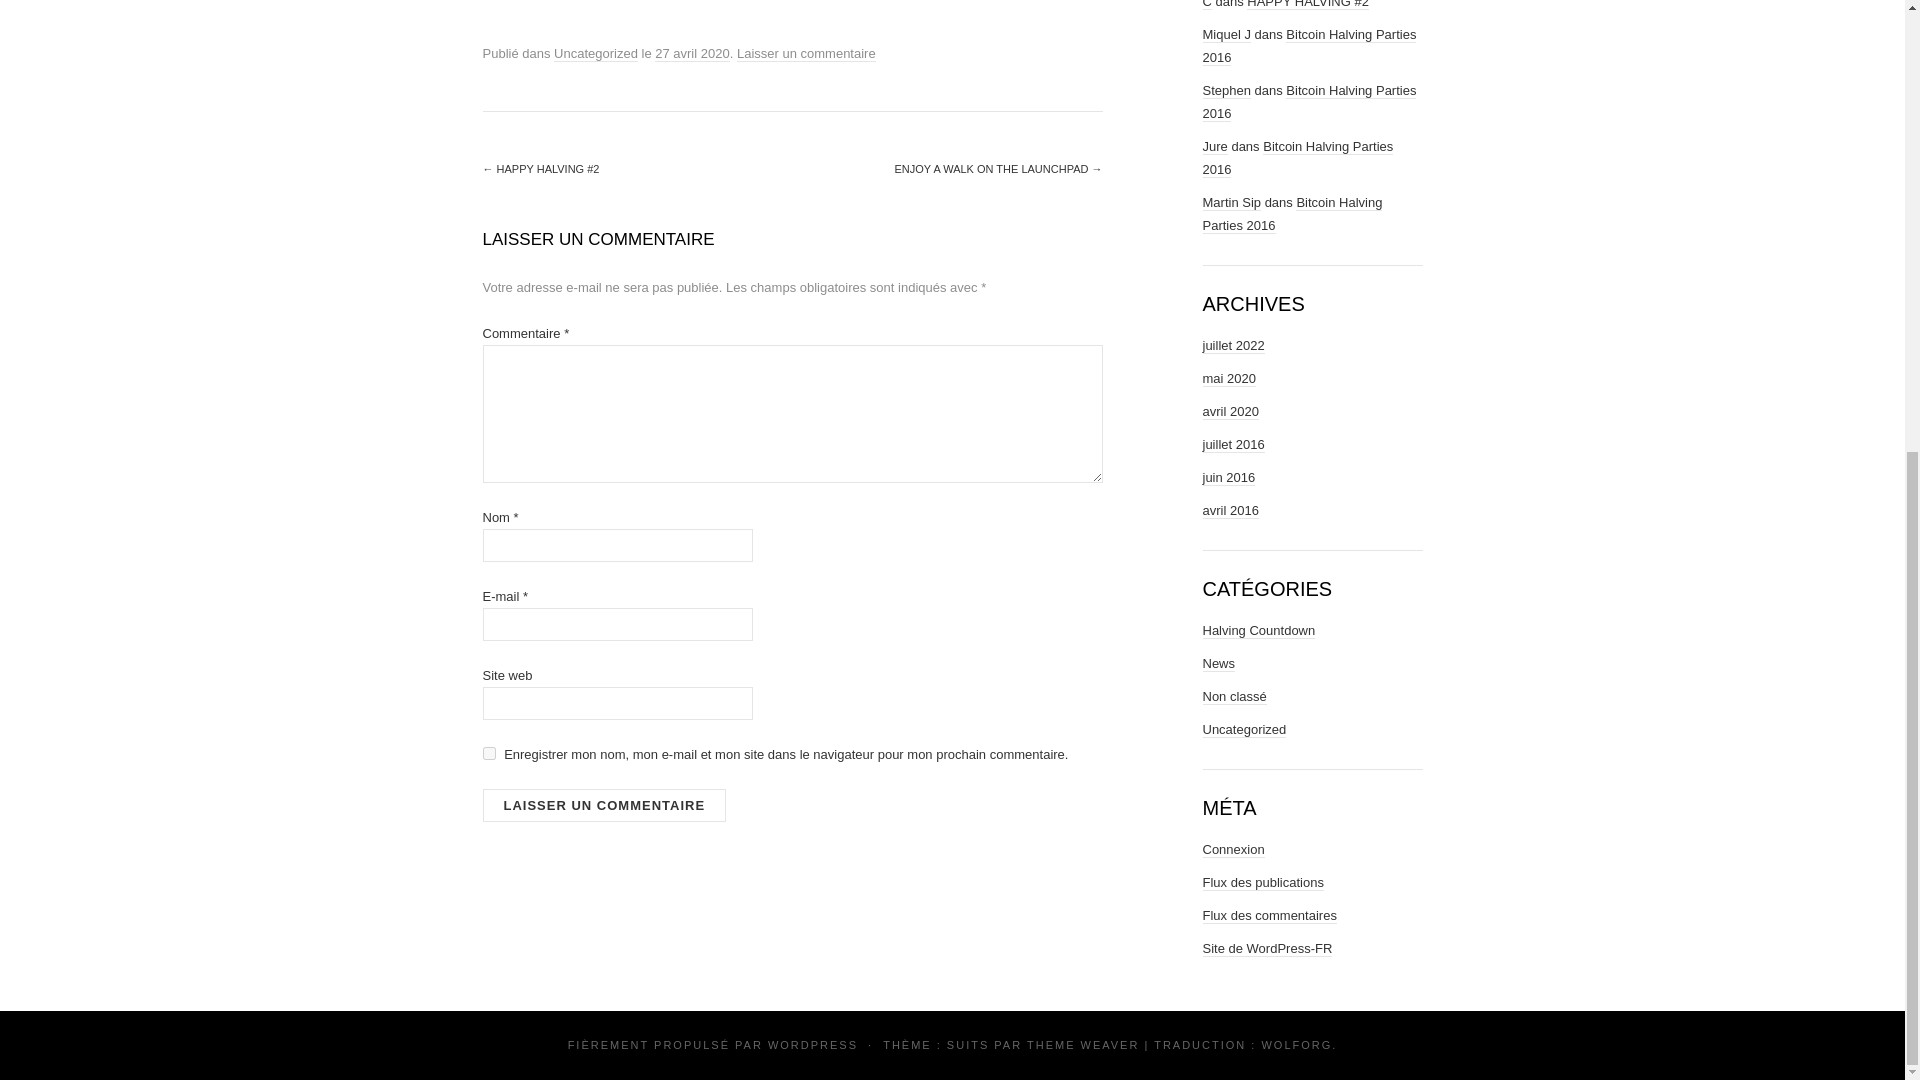  Describe the element at coordinates (1308, 102) in the screenshot. I see `Bitcoin Halving Parties 2016` at that location.